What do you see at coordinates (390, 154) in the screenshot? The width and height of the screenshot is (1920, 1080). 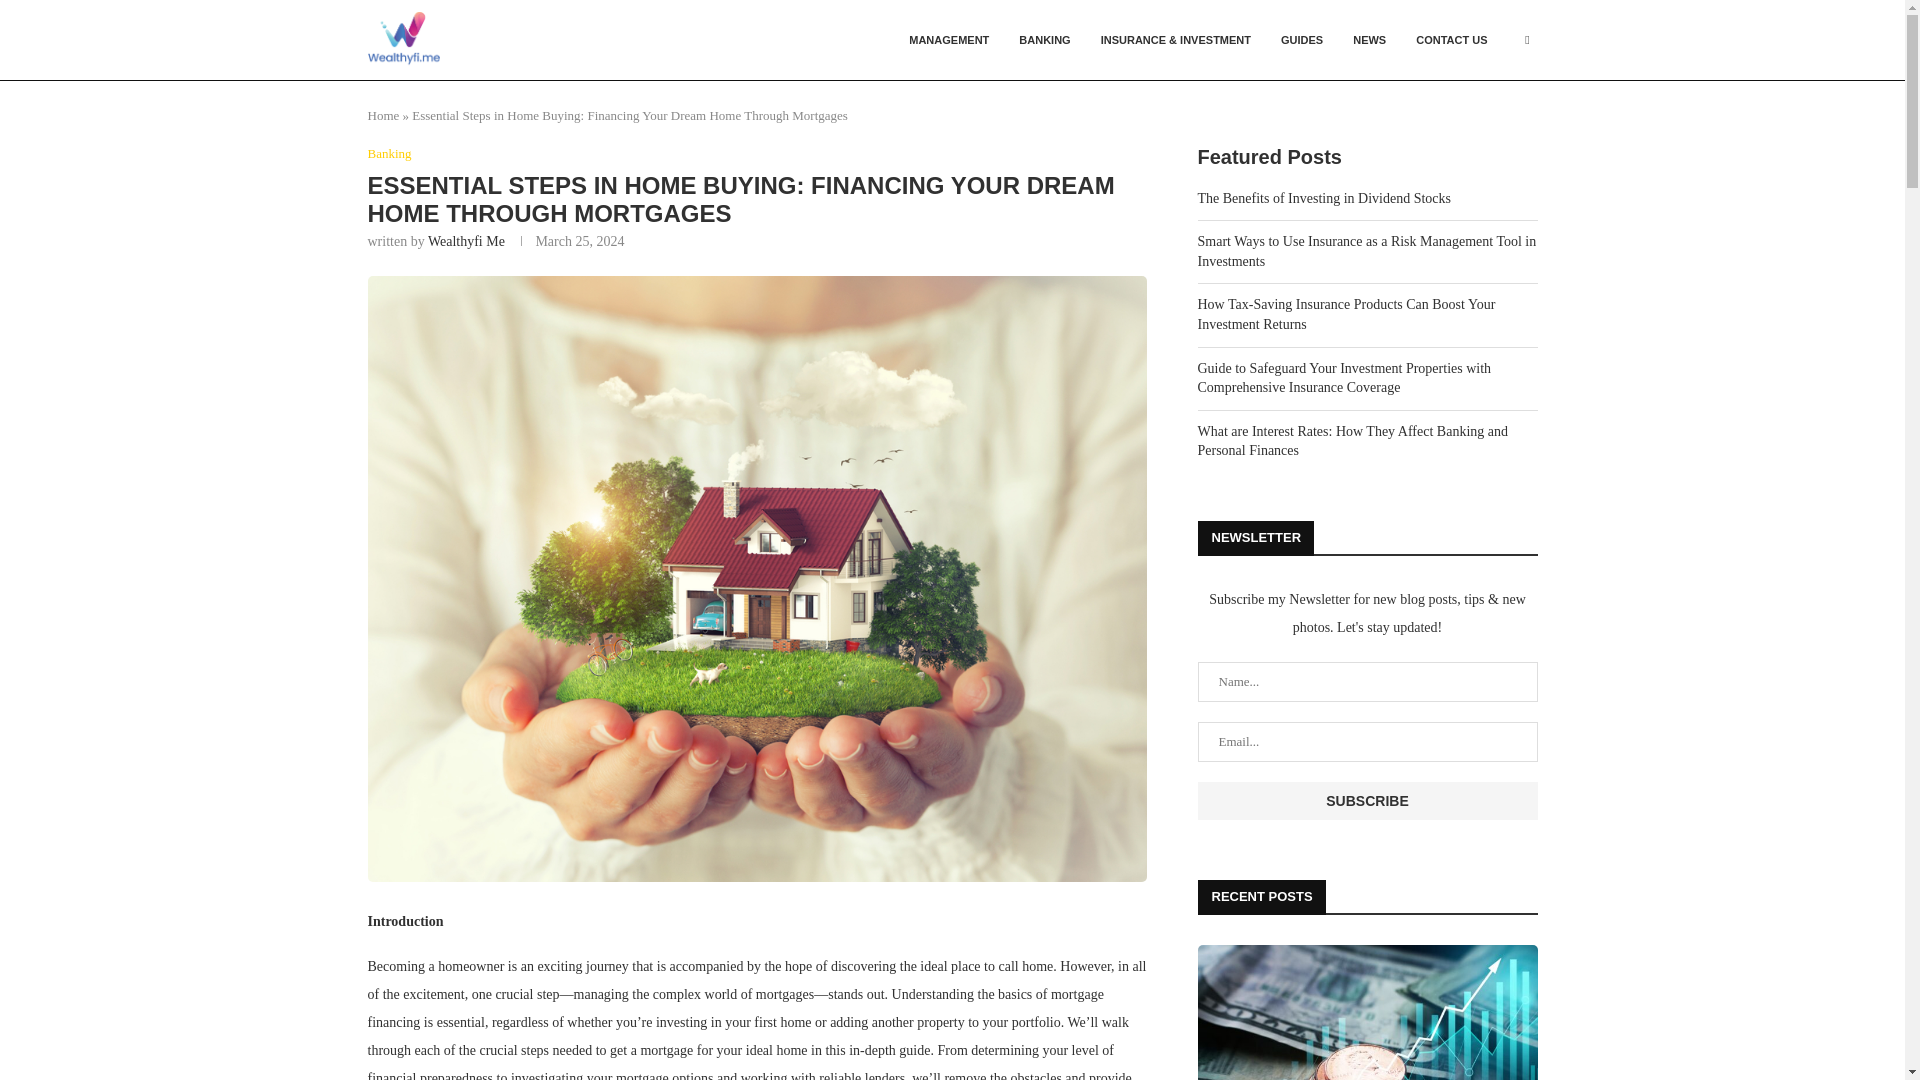 I see `Banking` at bounding box center [390, 154].